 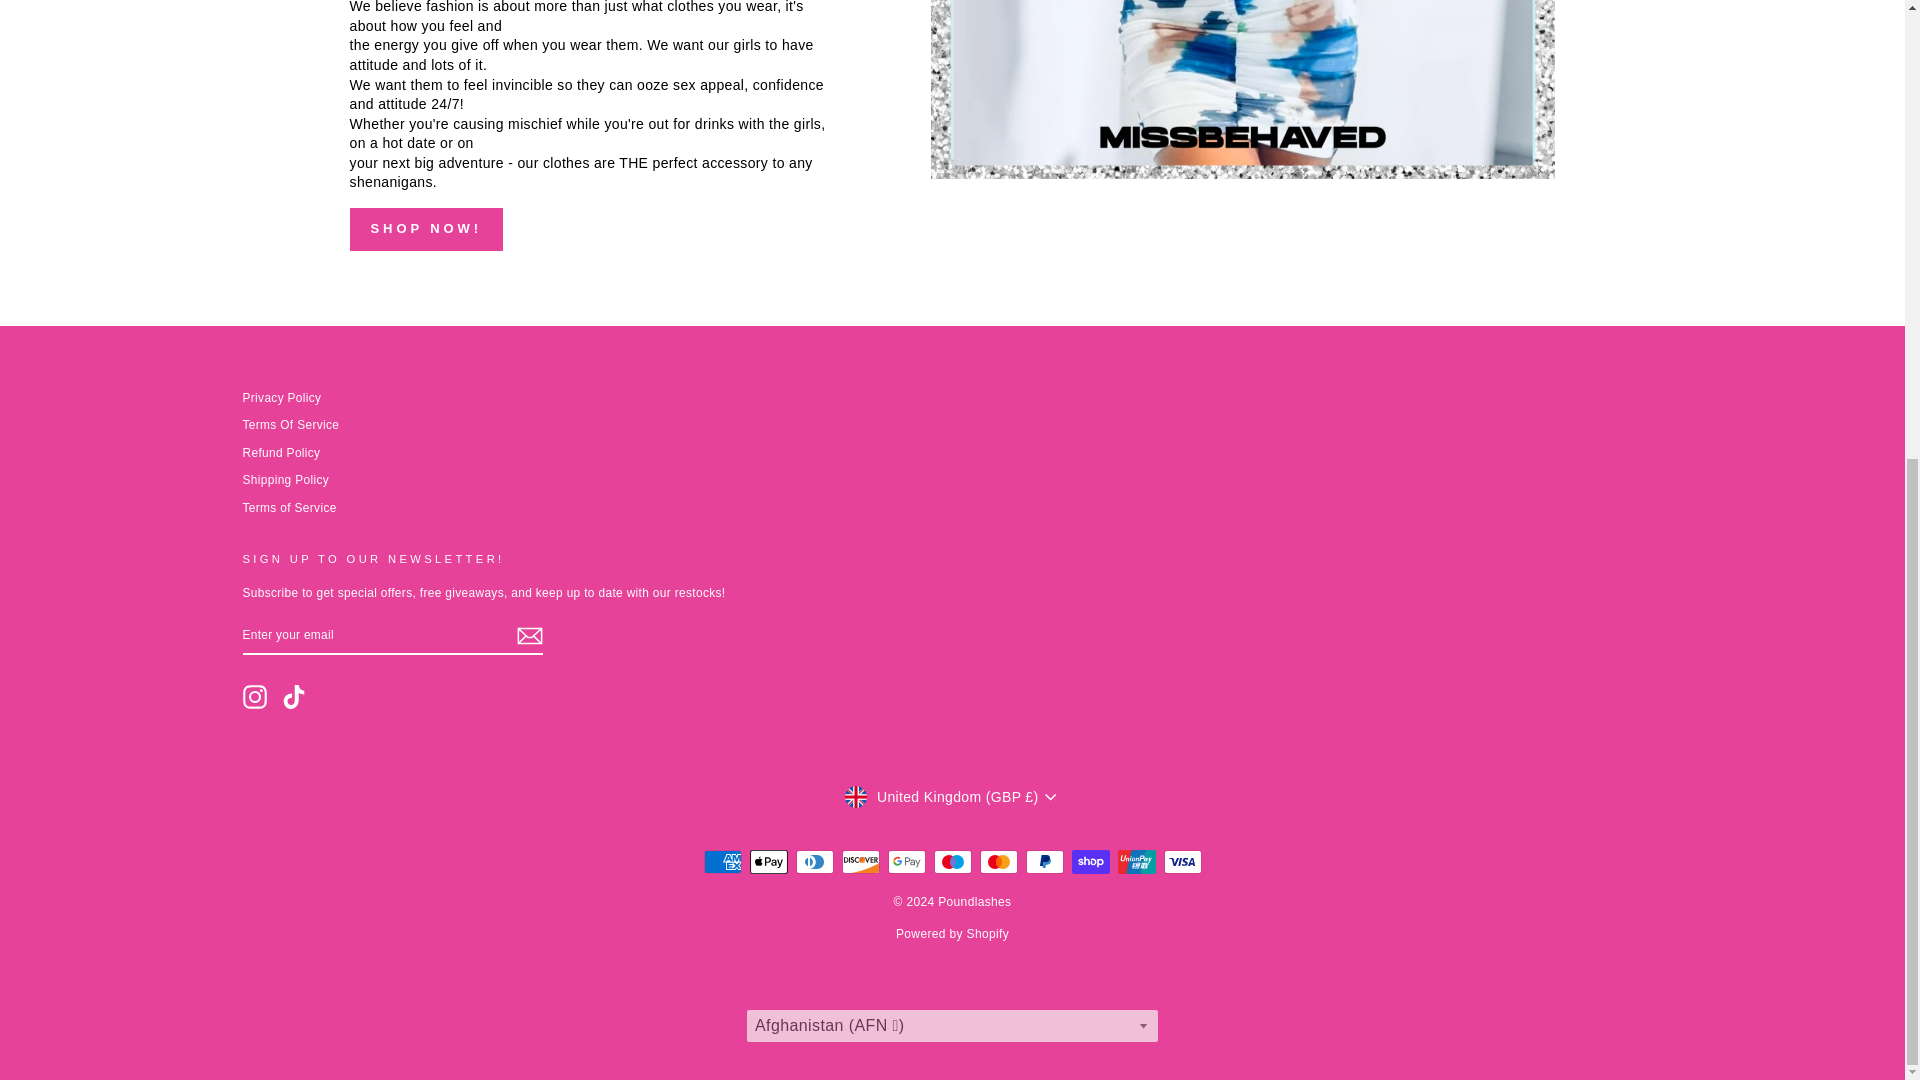 I want to click on Diners Club, so click(x=814, y=861).